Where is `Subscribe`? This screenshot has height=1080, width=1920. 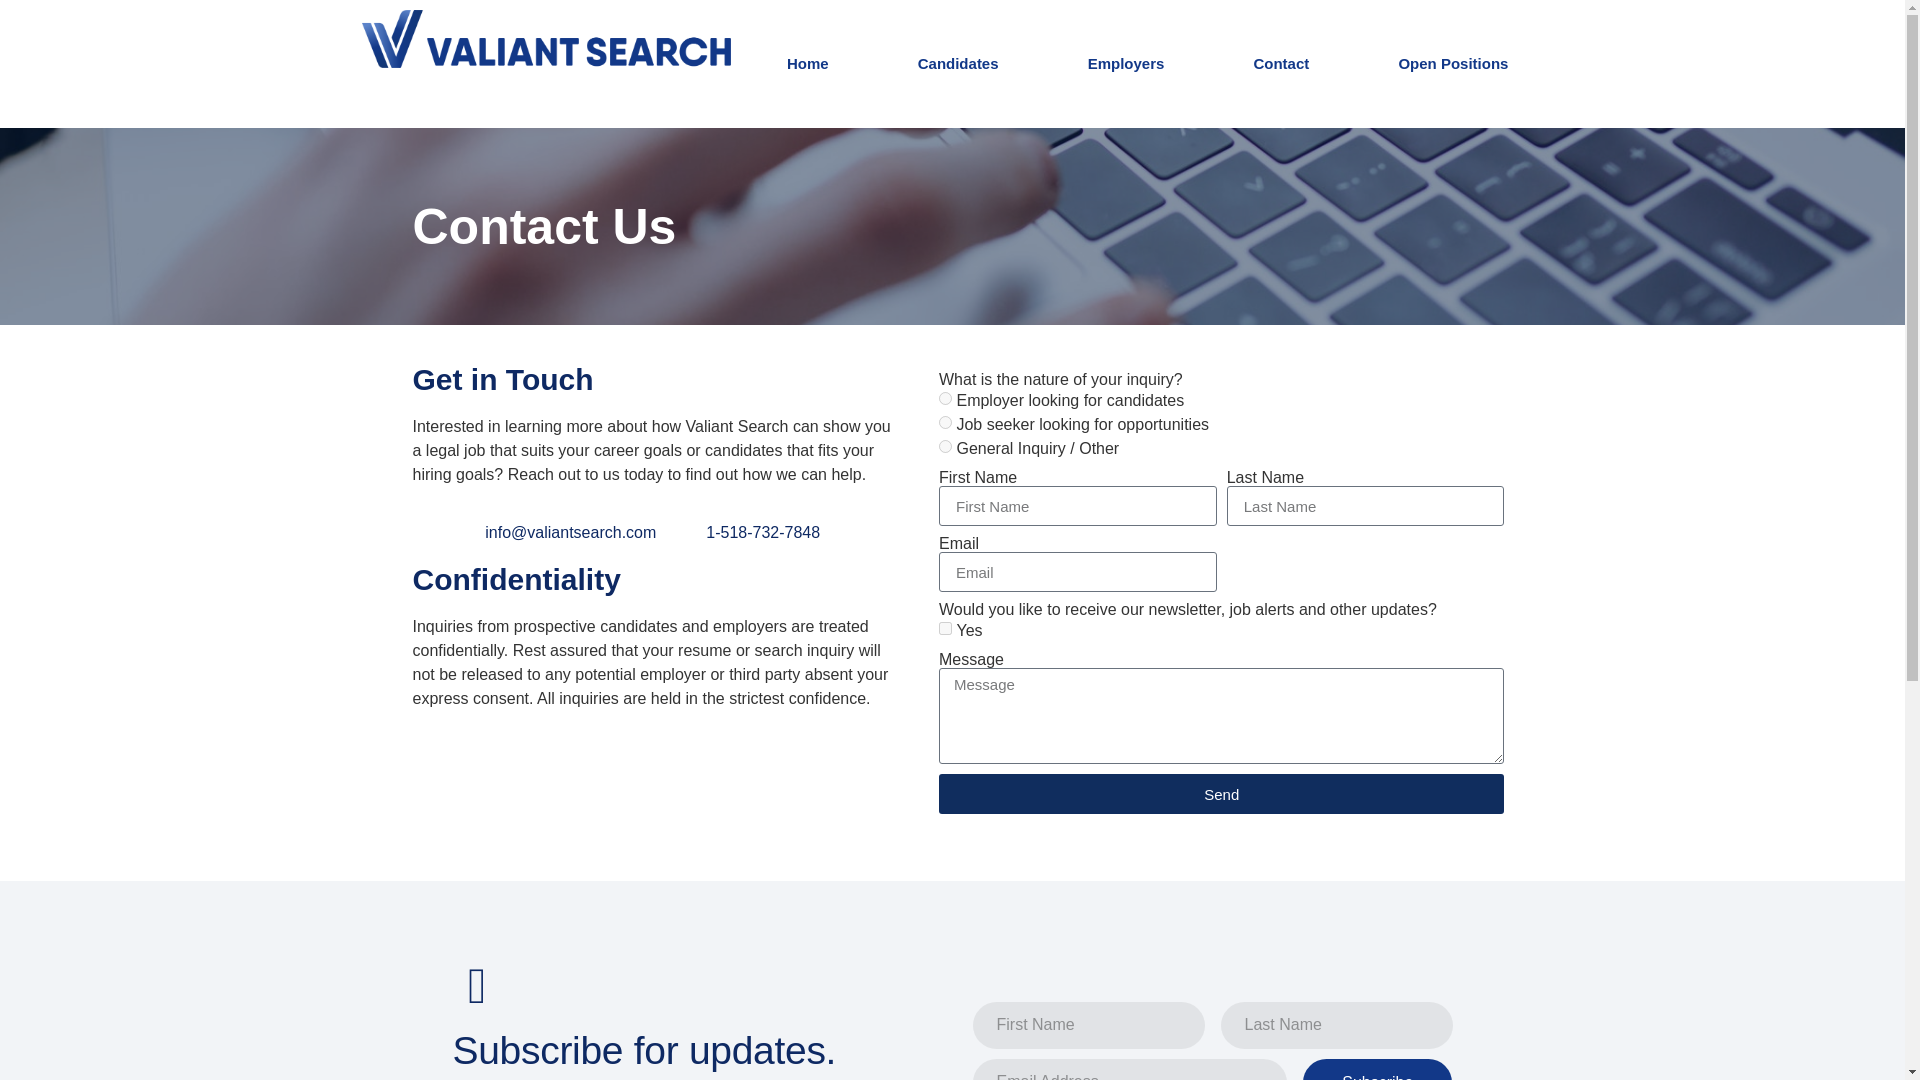 Subscribe is located at coordinates (1377, 1070).